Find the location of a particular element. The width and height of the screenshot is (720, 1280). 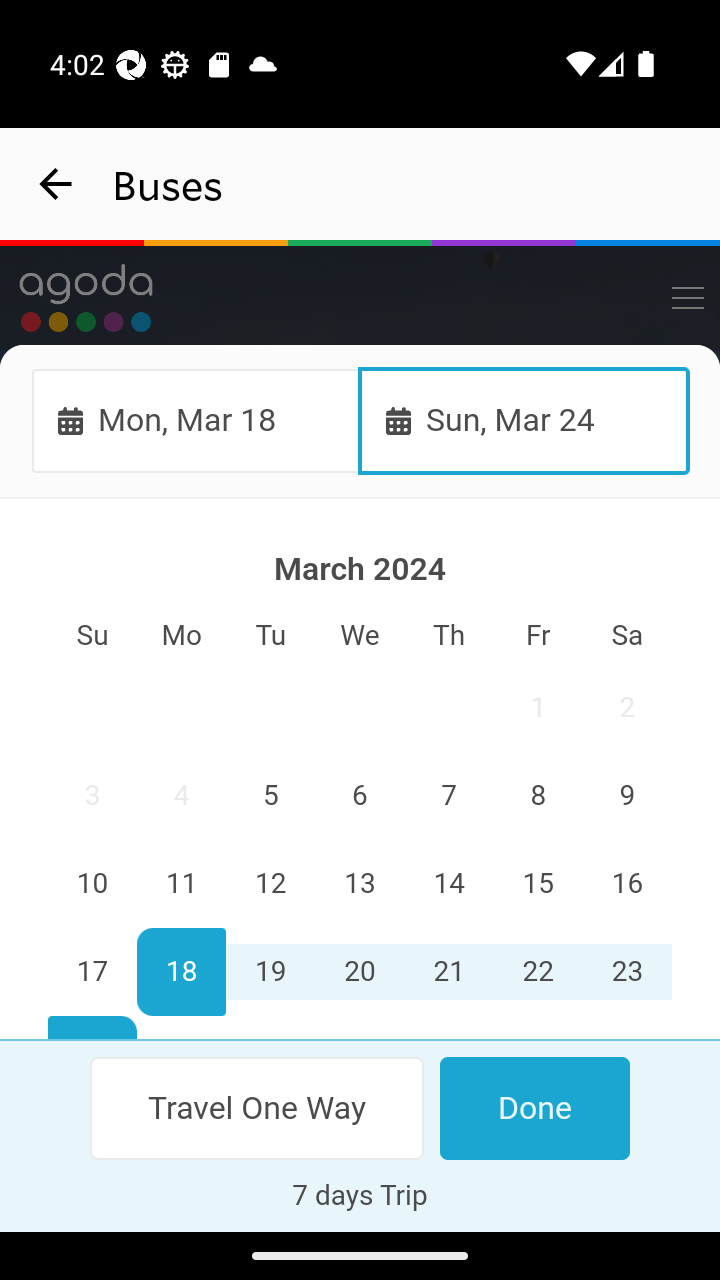

7 is located at coordinates (448, 797).